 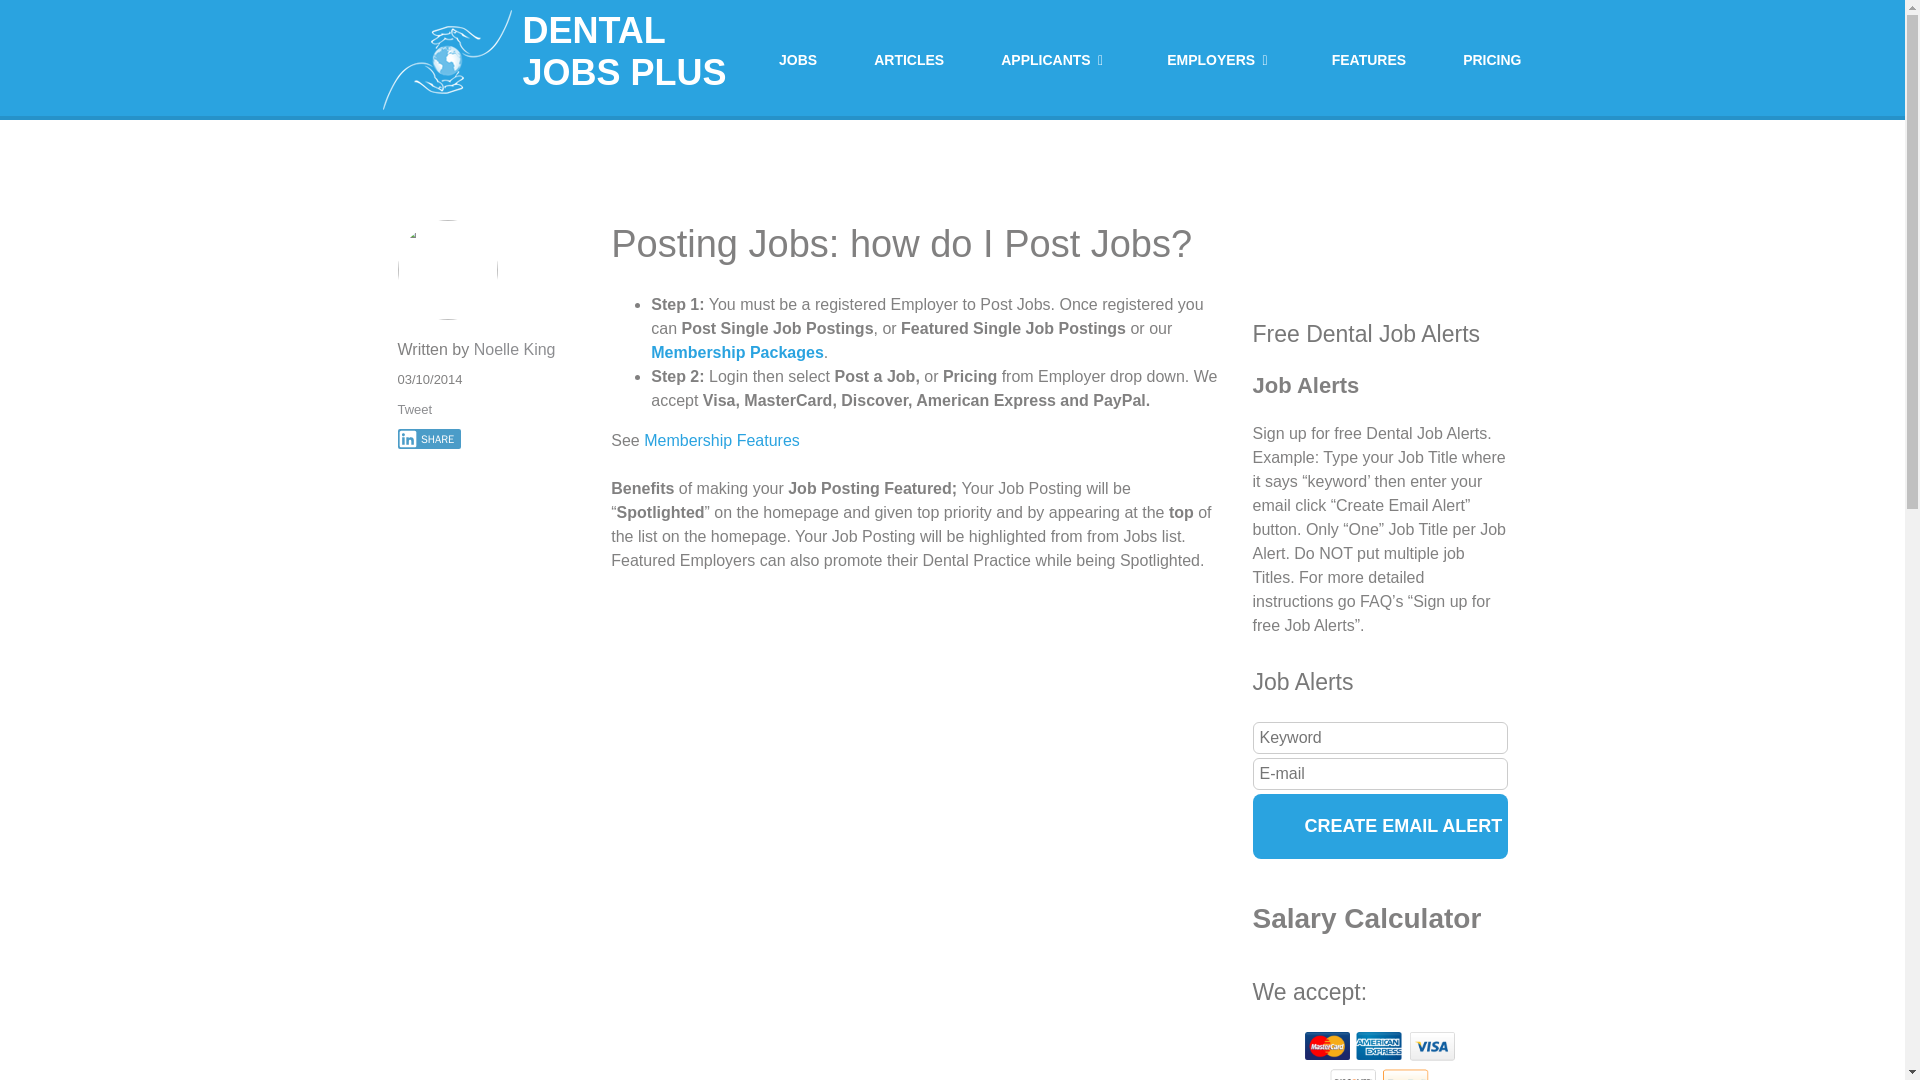 What do you see at coordinates (722, 440) in the screenshot?
I see `Membership Features` at bounding box center [722, 440].